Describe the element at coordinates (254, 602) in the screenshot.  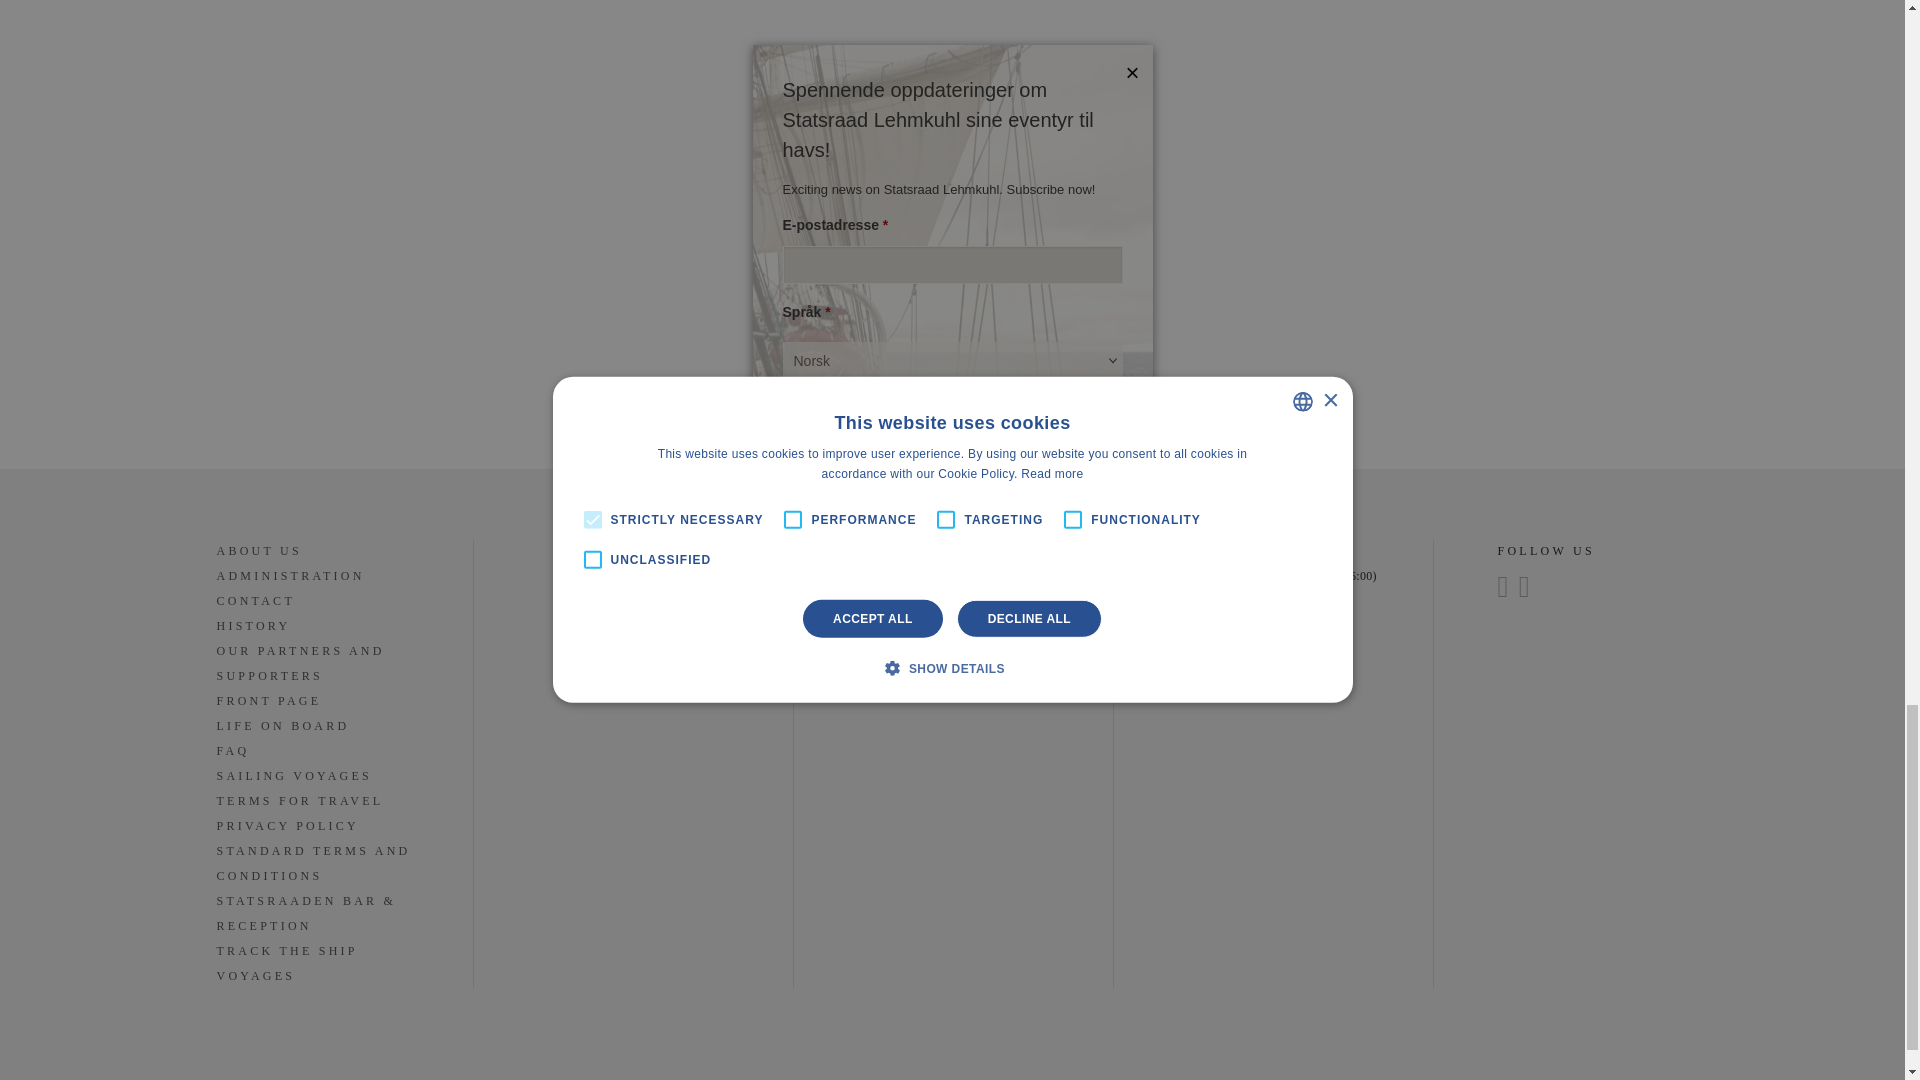
I see `CONTACT` at that location.